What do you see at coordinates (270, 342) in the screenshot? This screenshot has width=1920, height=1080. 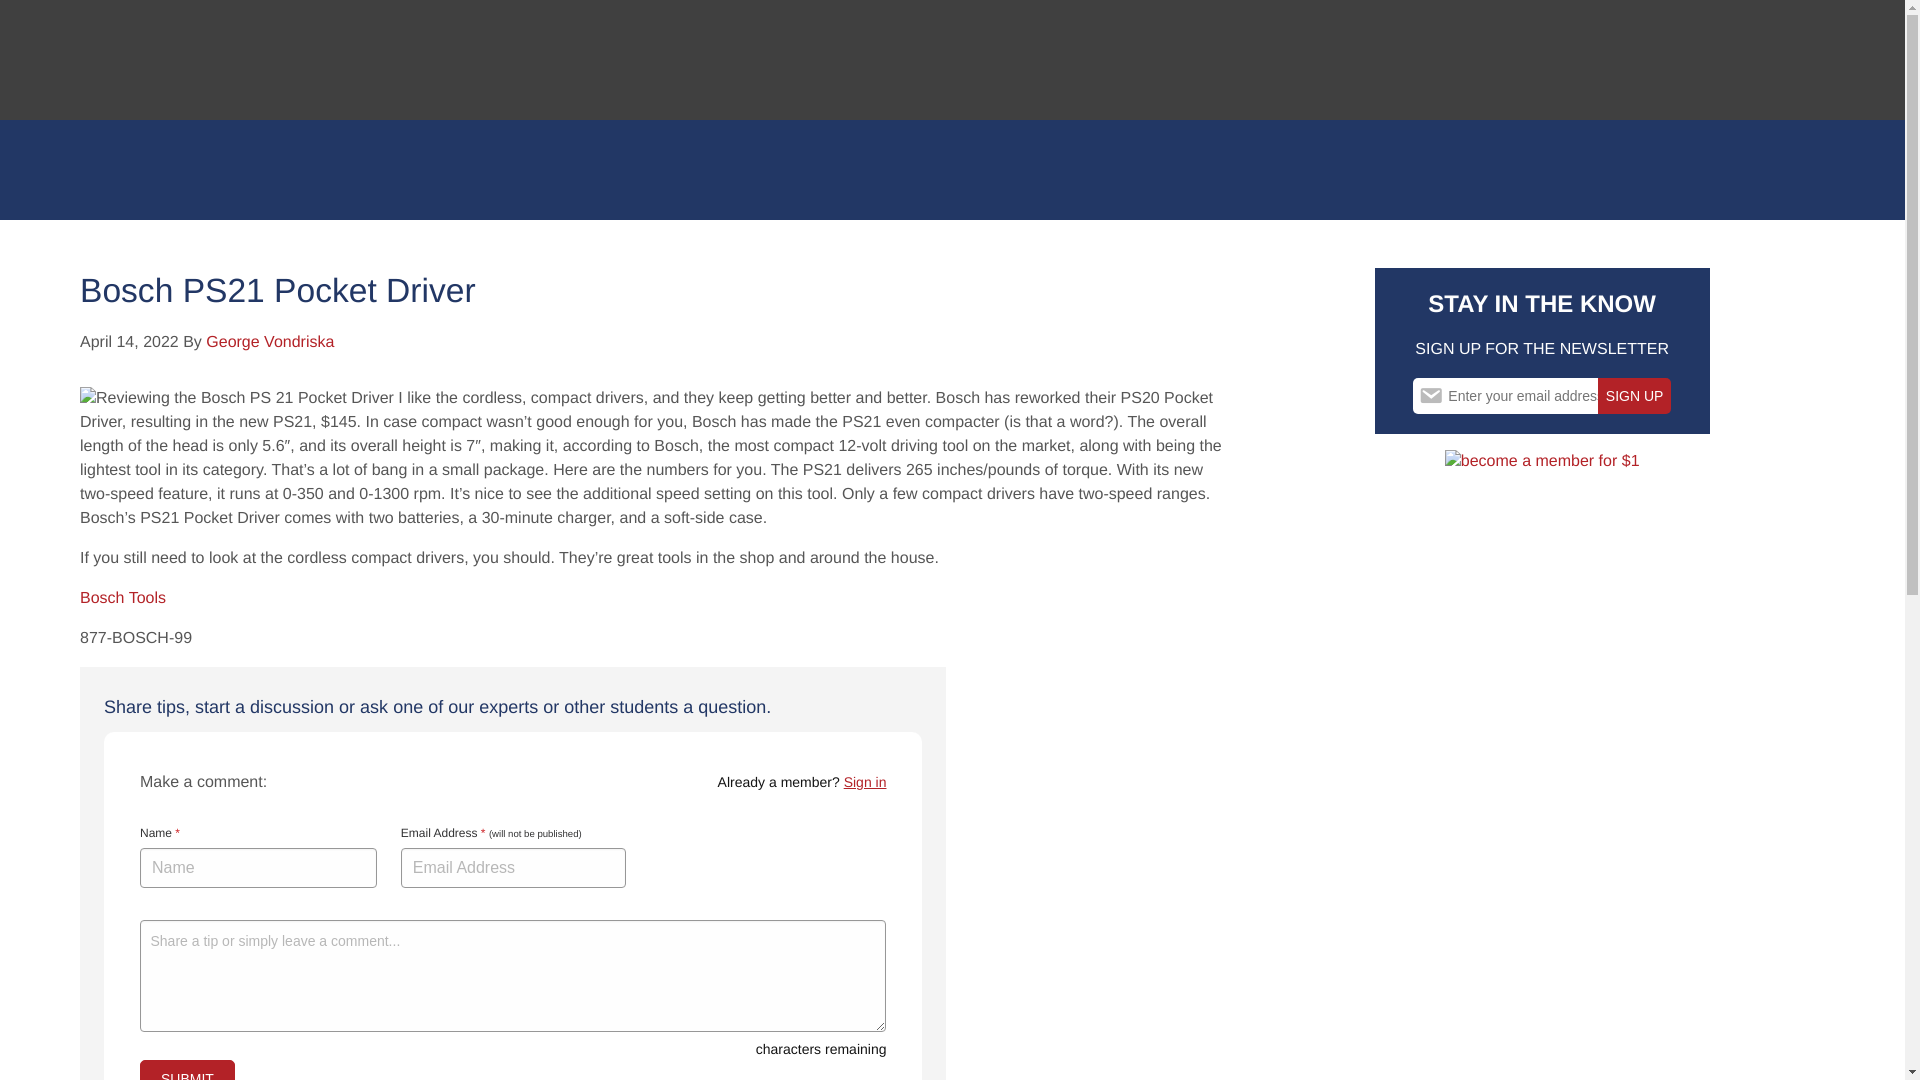 I see `George Vondriska` at bounding box center [270, 342].